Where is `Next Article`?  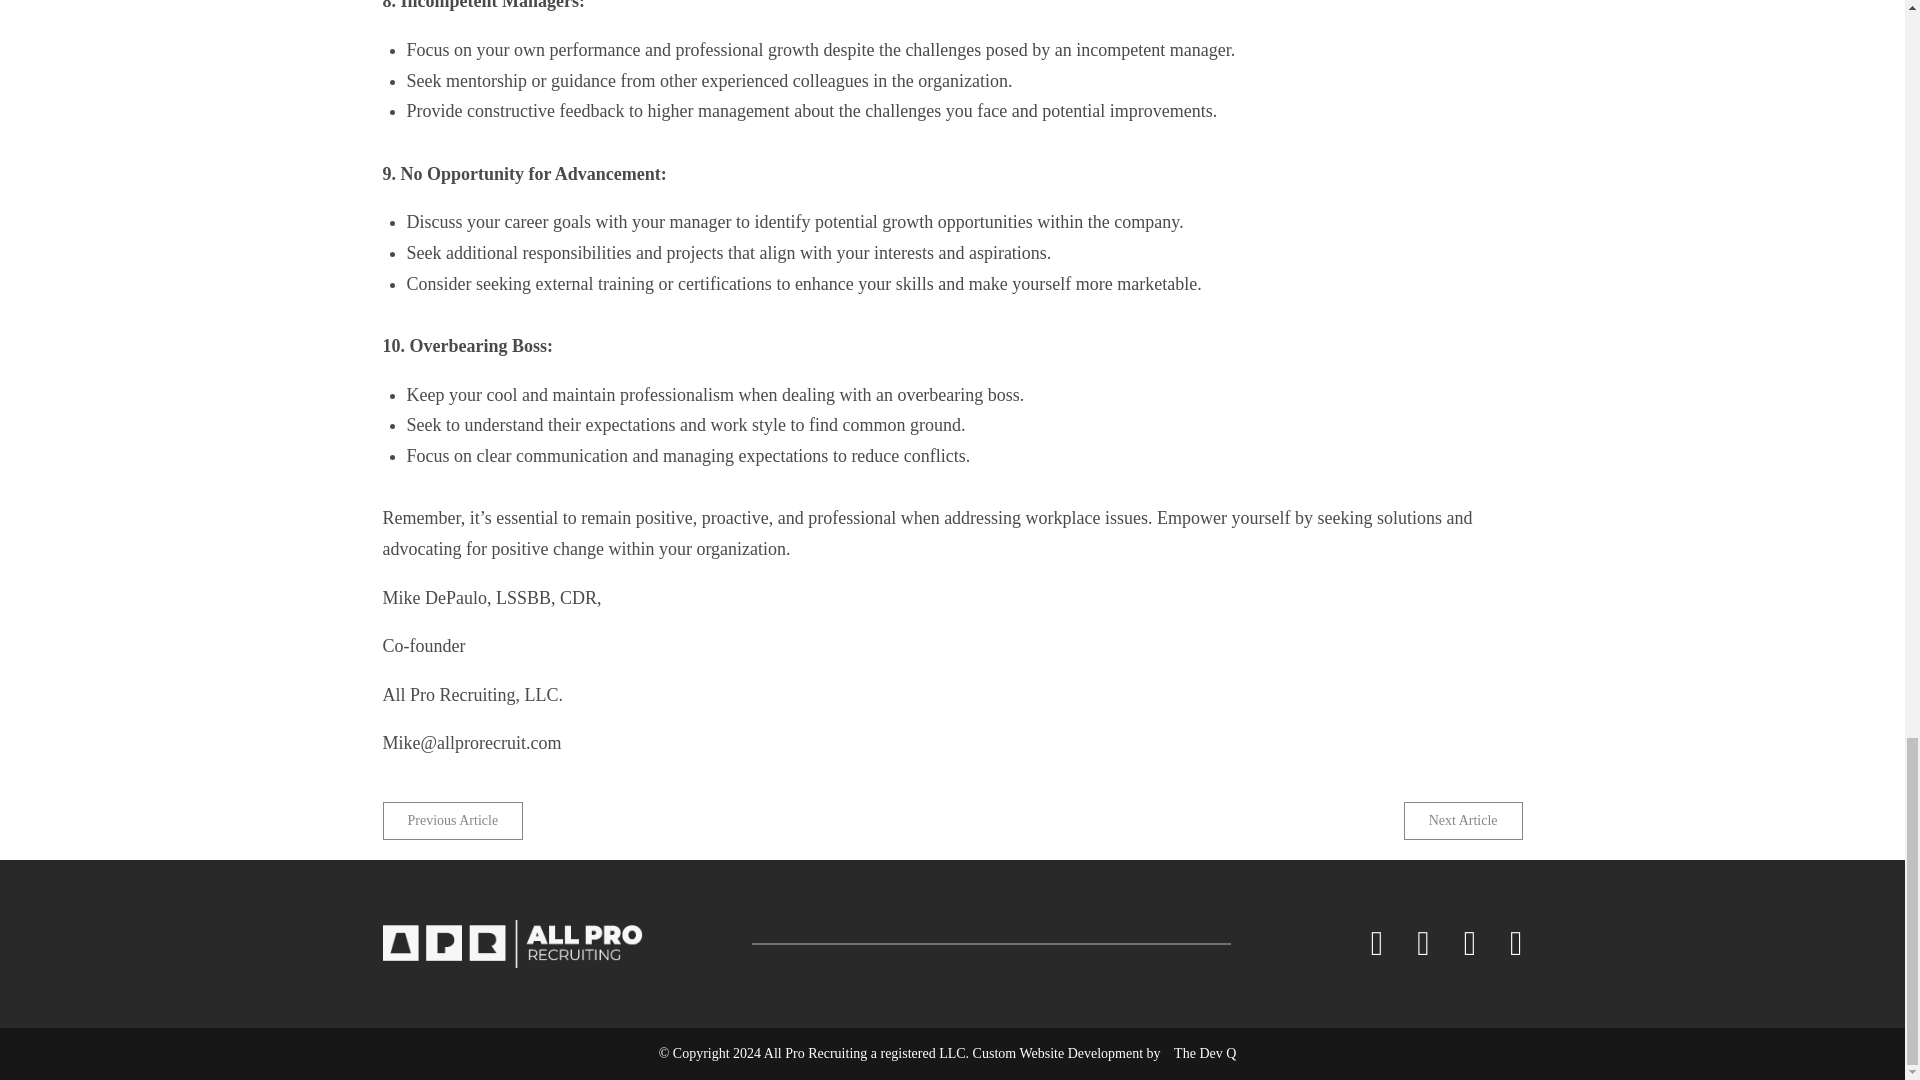
Next Article is located at coordinates (1462, 821).